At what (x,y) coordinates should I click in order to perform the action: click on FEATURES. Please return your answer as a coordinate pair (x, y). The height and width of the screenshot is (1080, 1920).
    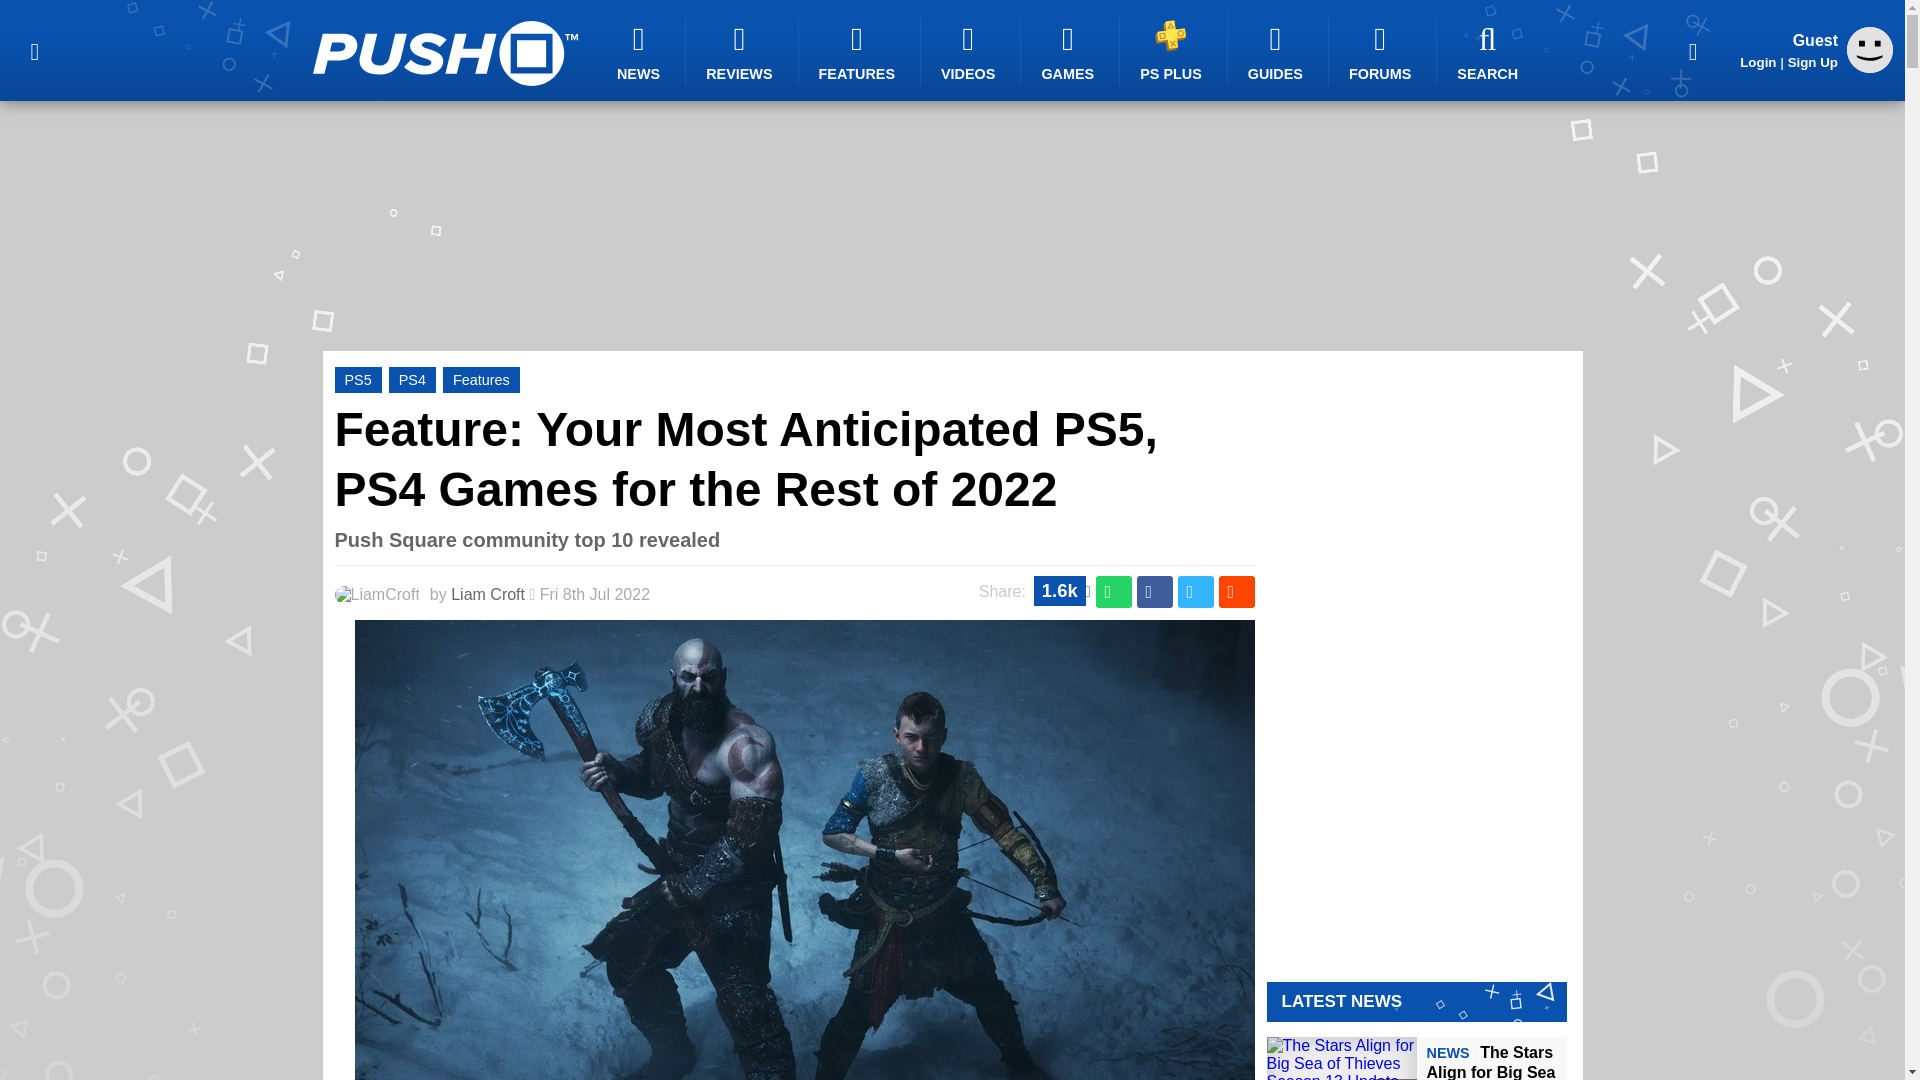
    Looking at the image, I should click on (860, 52).